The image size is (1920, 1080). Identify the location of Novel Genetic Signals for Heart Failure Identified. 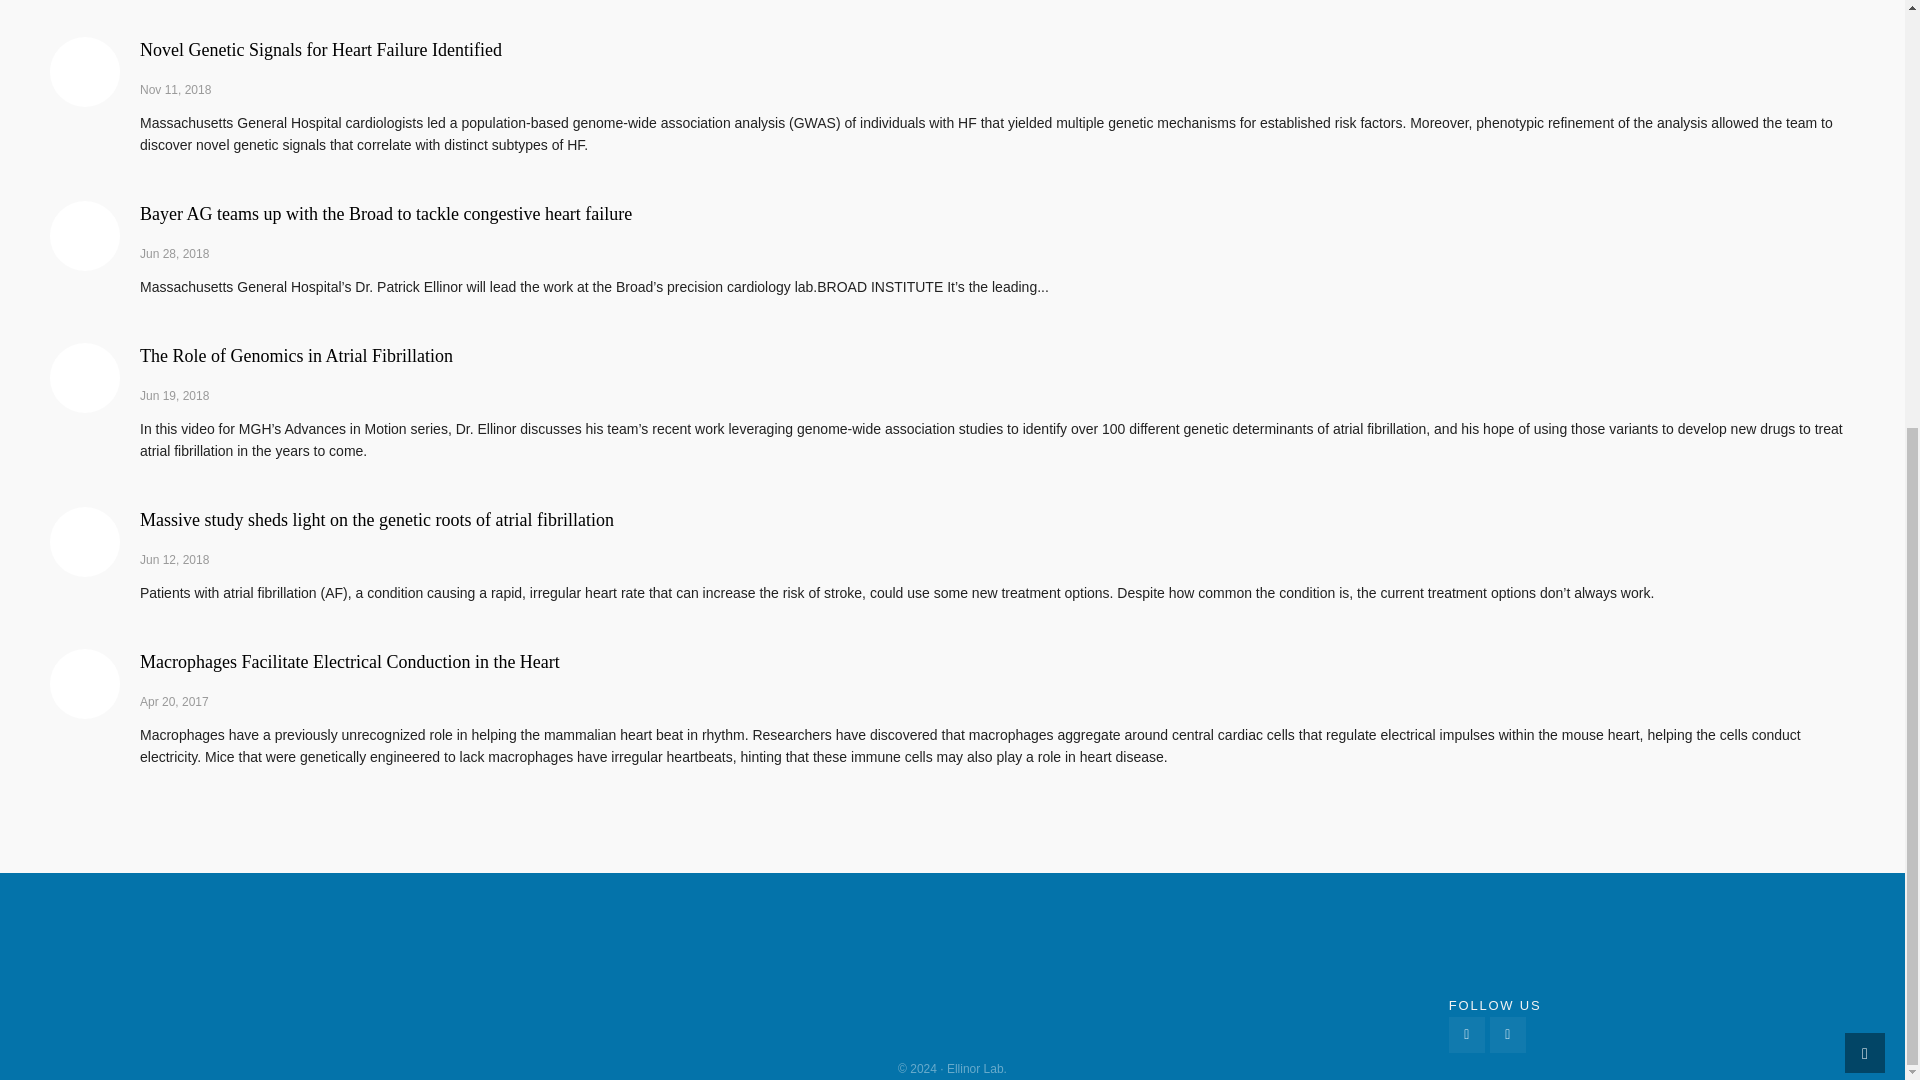
(320, 50).